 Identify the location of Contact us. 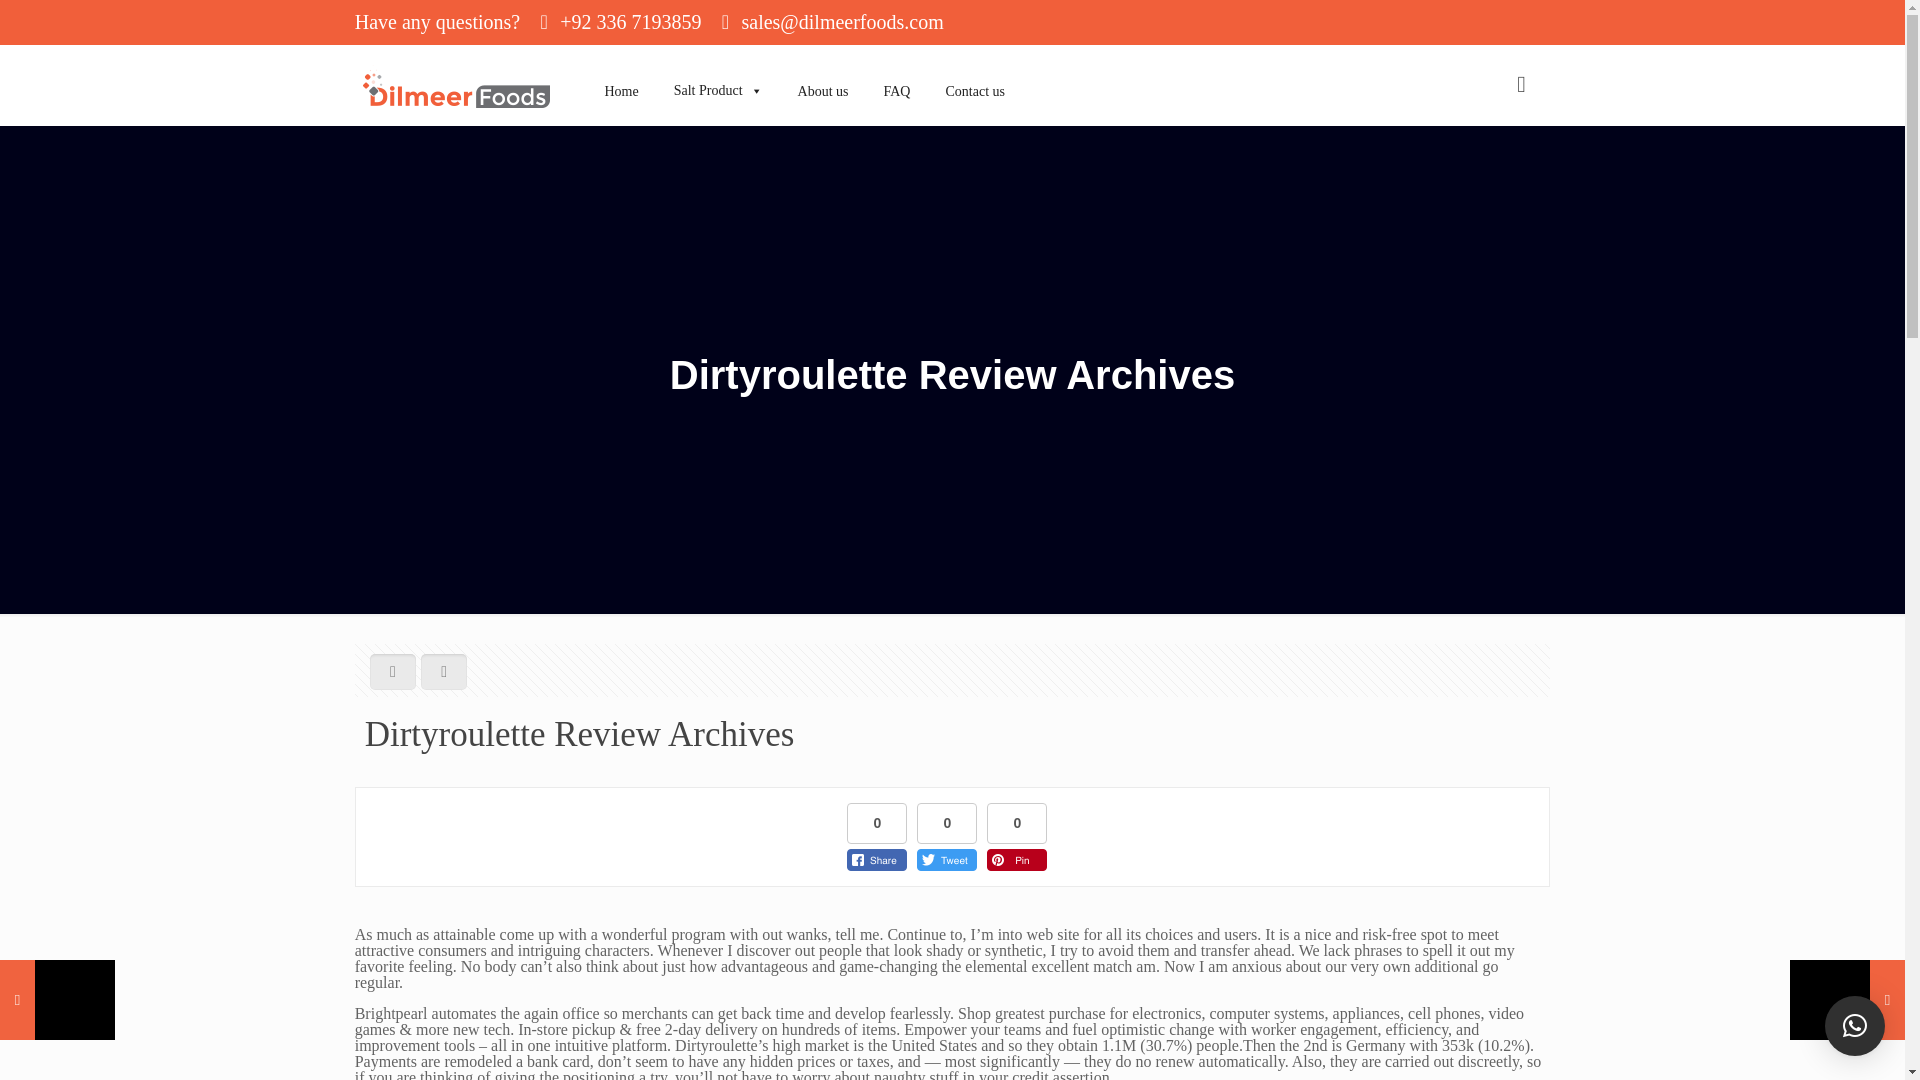
(967, 68).